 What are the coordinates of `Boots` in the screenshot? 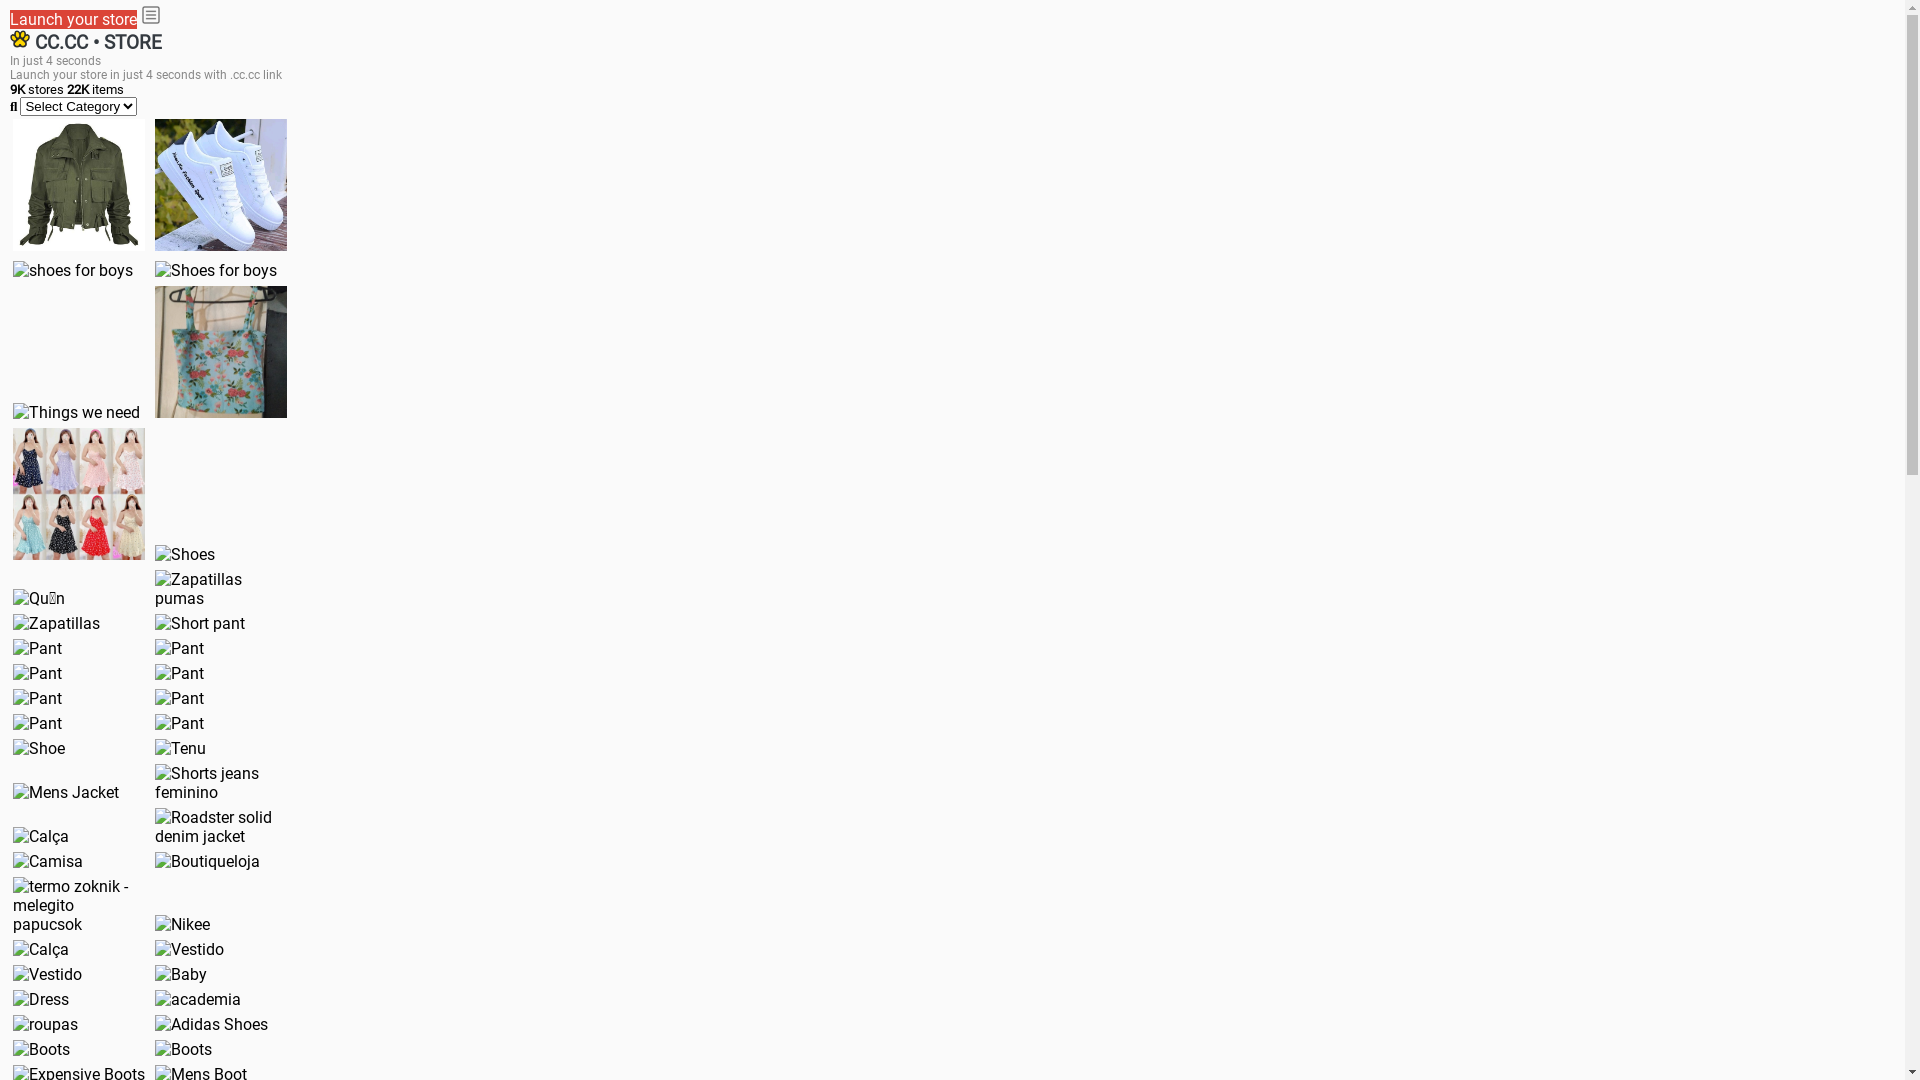 It's located at (184, 1050).